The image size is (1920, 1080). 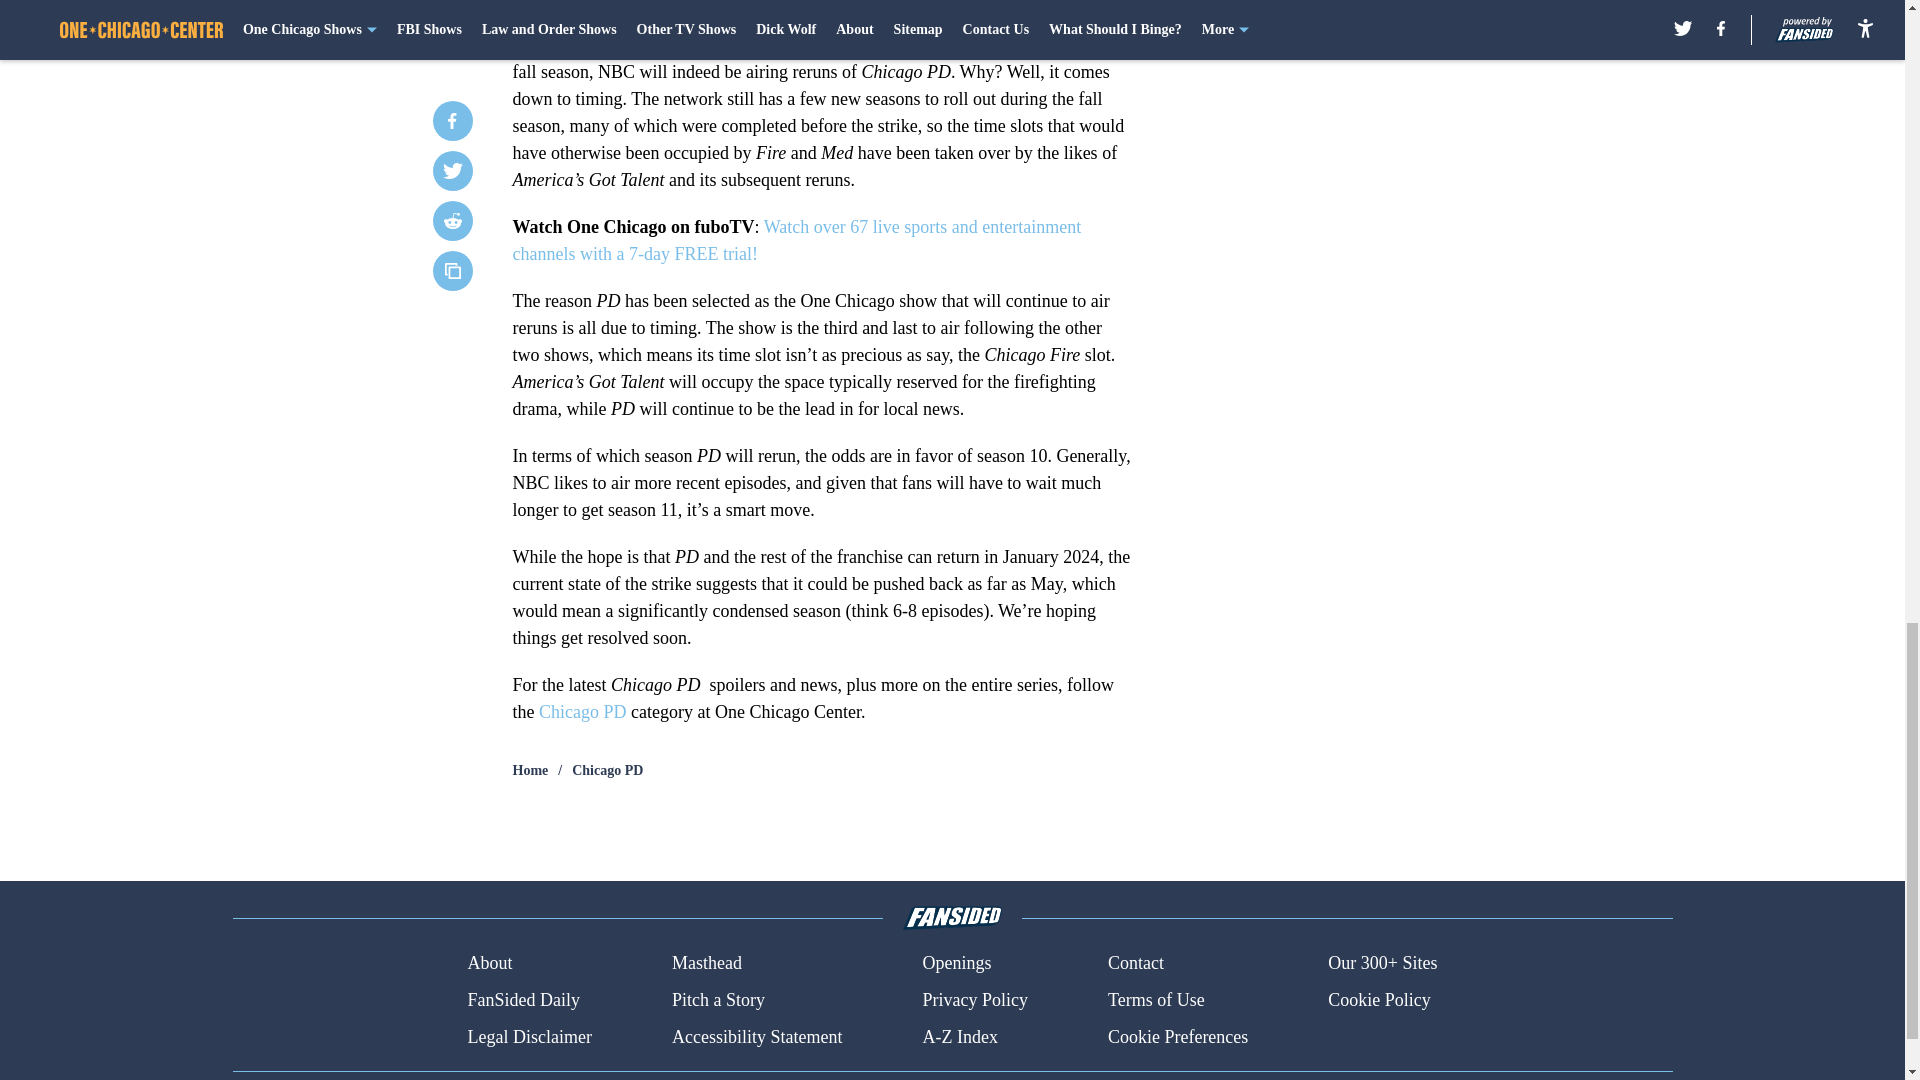 I want to click on Chicago PD, so click(x=583, y=712).